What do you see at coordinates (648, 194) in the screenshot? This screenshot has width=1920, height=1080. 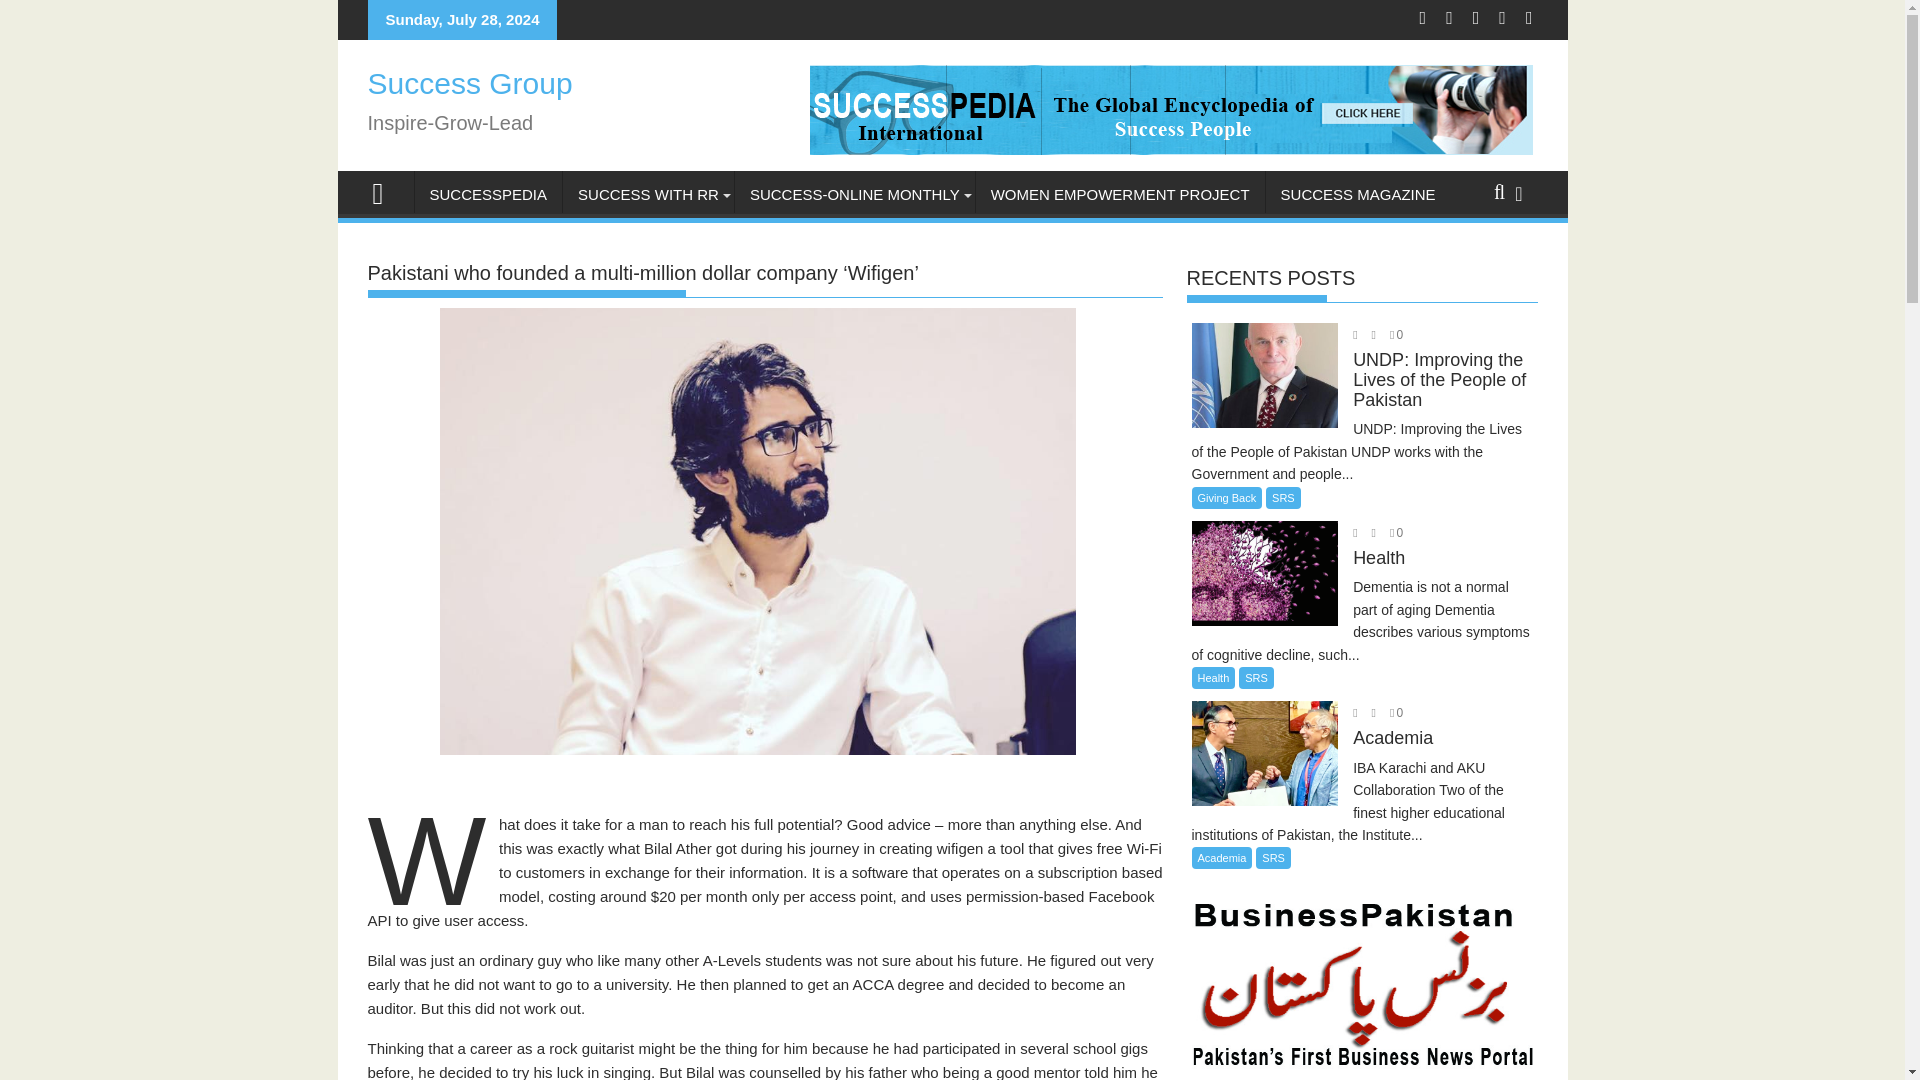 I see `SUCCESS WITH RR` at bounding box center [648, 194].